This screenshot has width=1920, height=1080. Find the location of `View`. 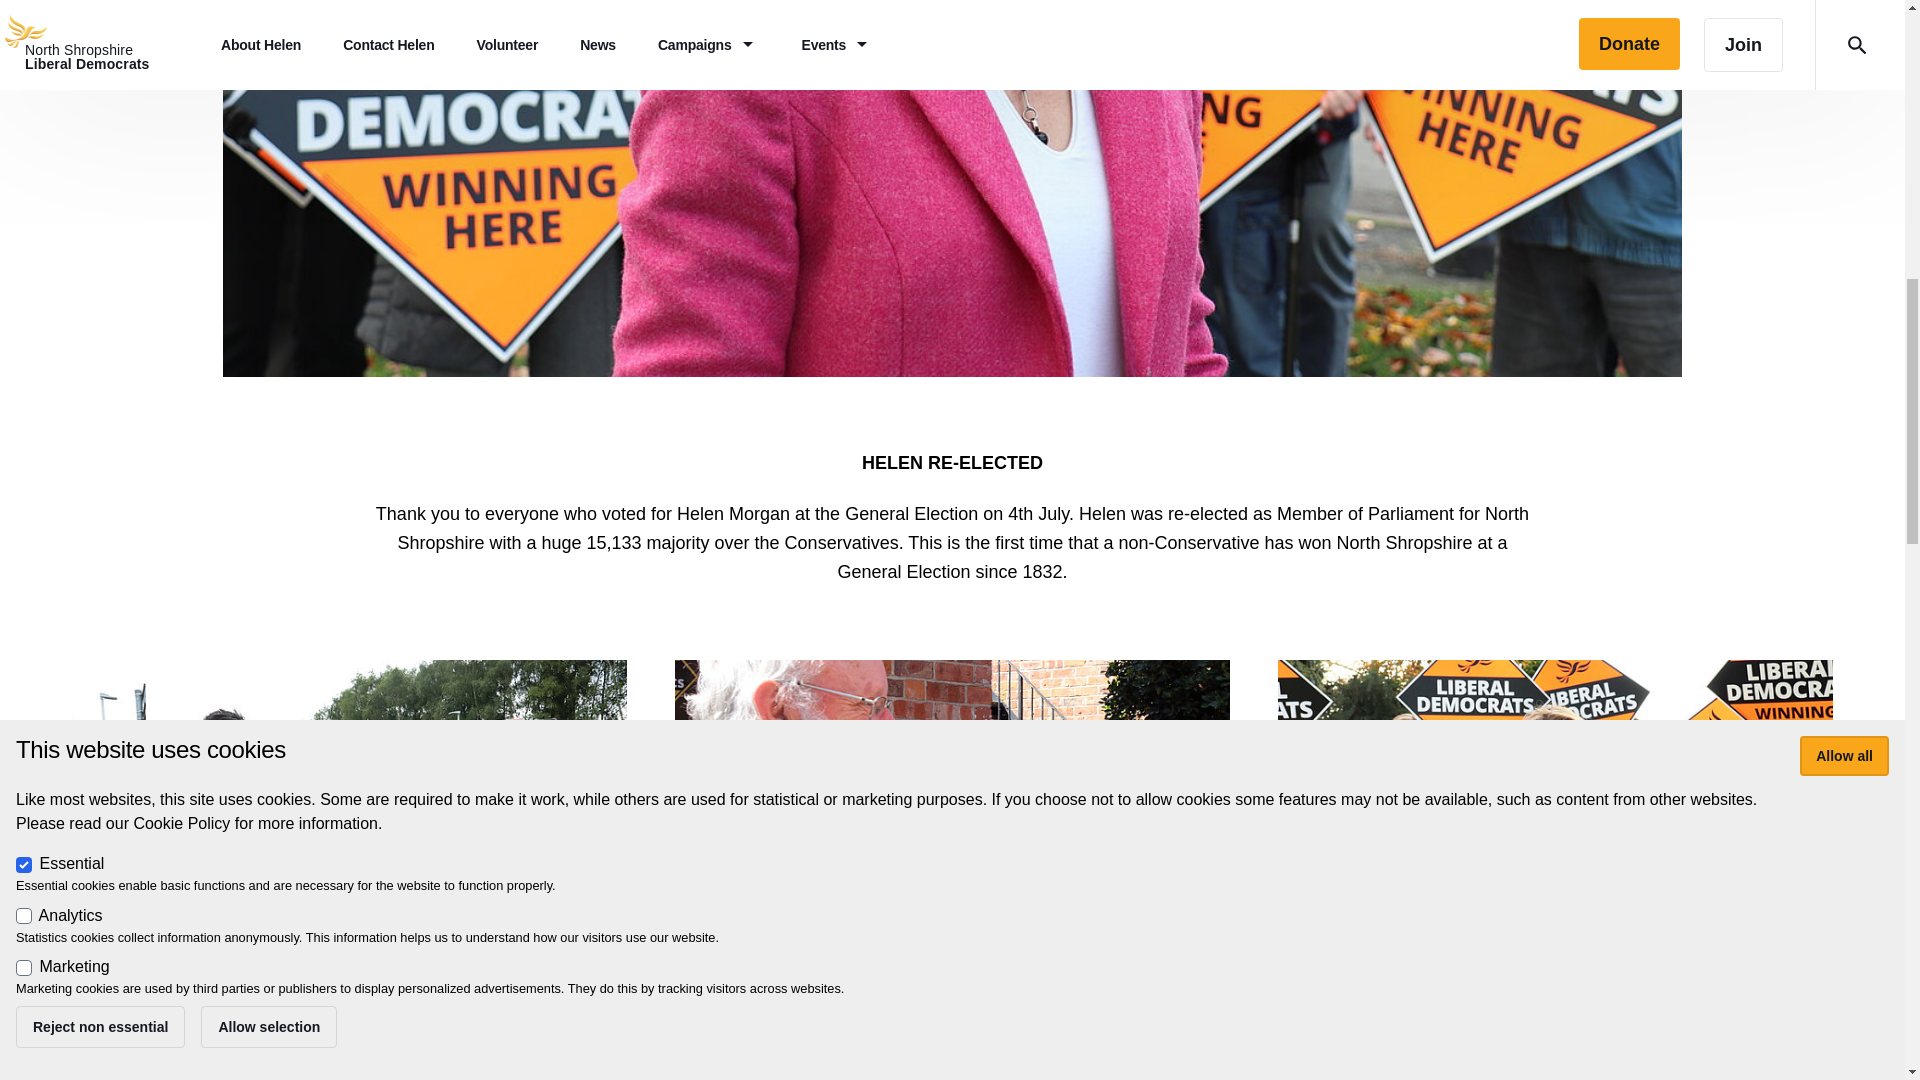

View is located at coordinates (1556, 863).